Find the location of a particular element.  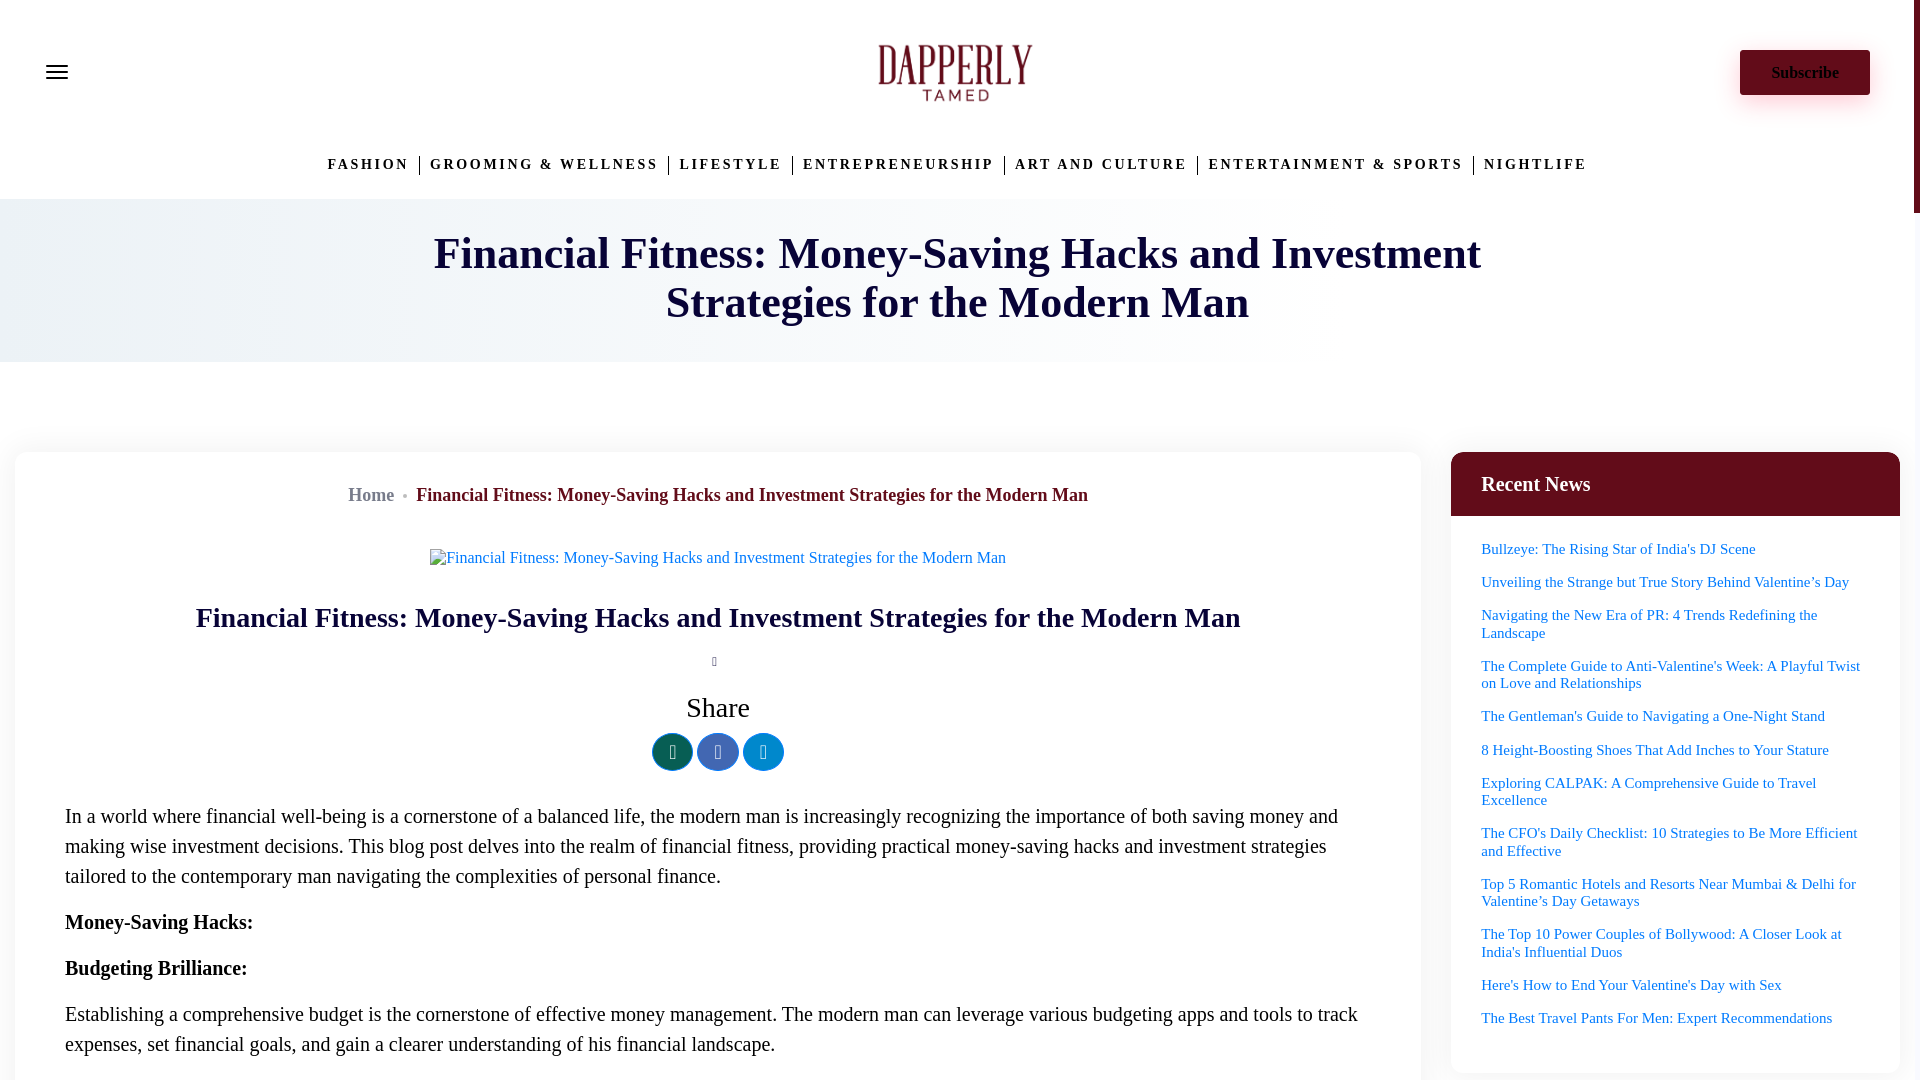

ENTREPRENEURSHIP is located at coordinates (898, 164).